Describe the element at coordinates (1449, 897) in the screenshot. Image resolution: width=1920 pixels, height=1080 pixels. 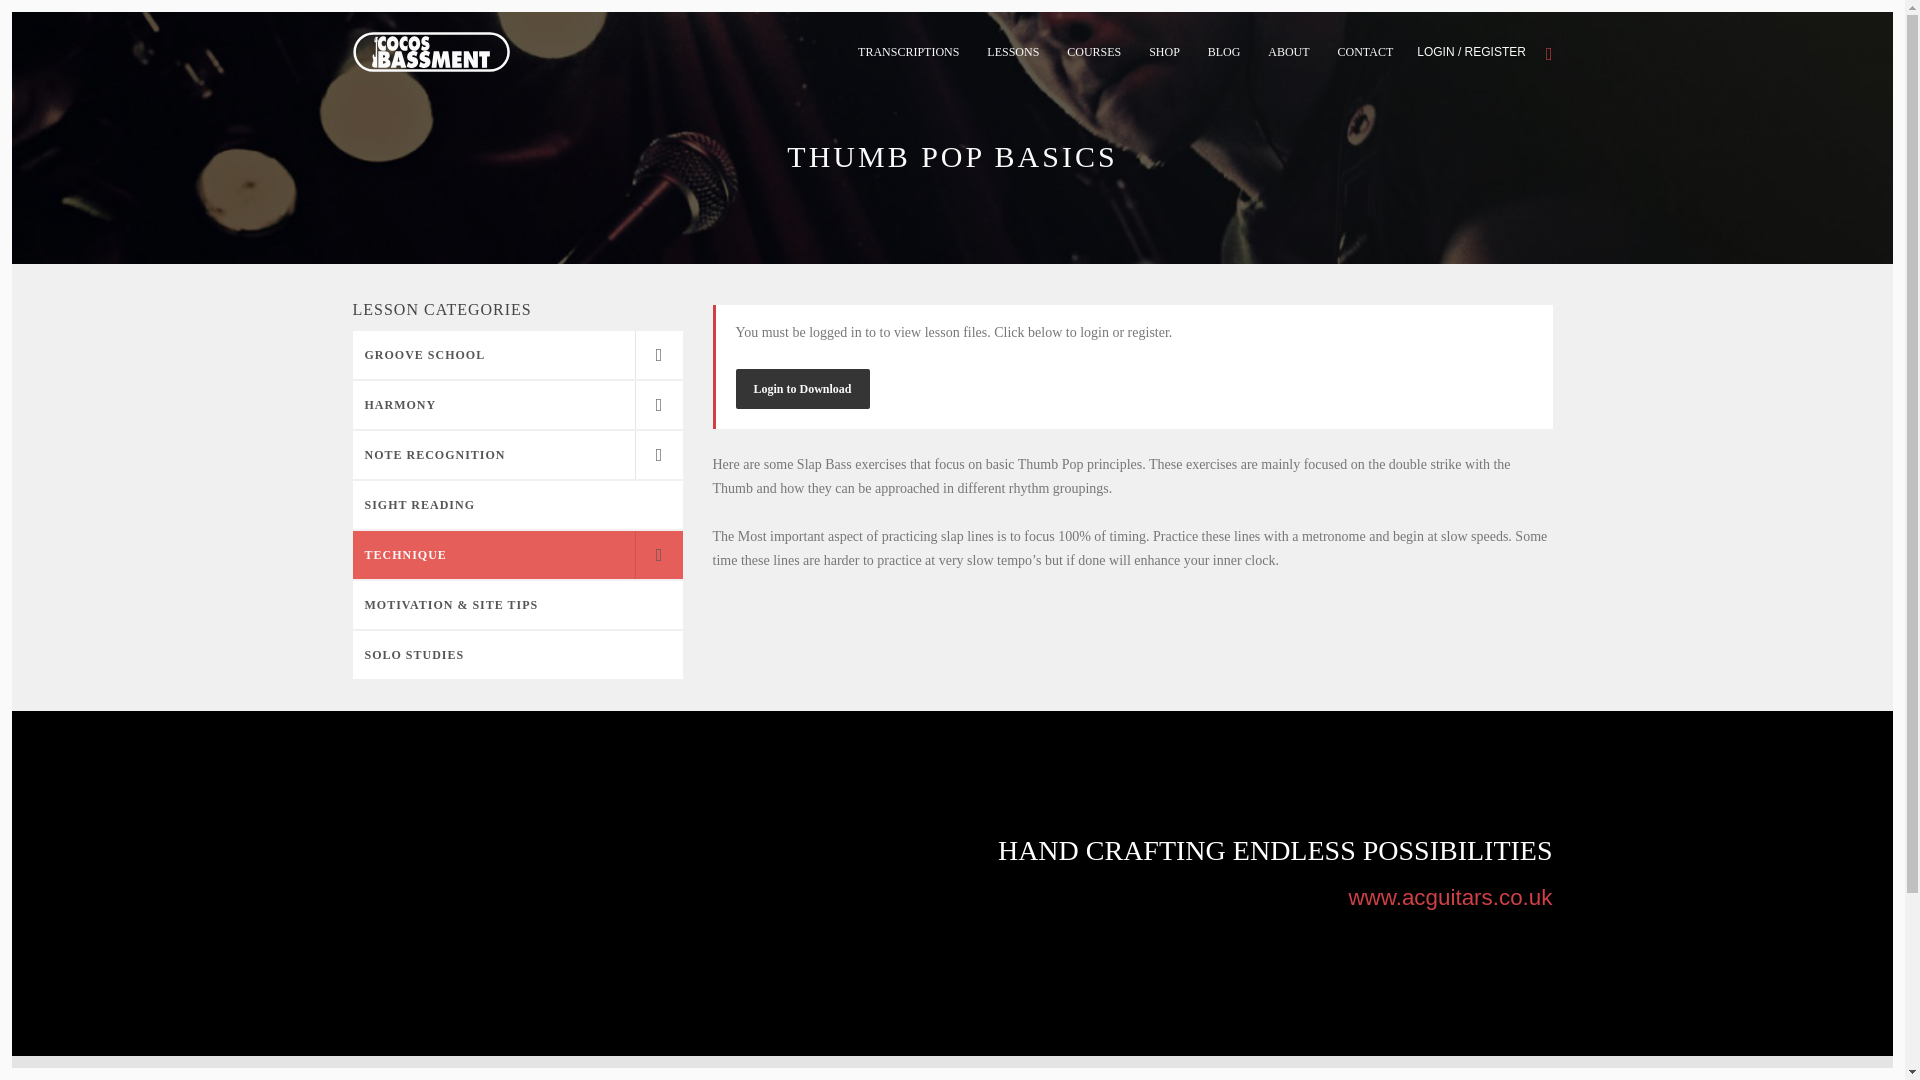
I see `www.acguitars.co.uk` at that location.